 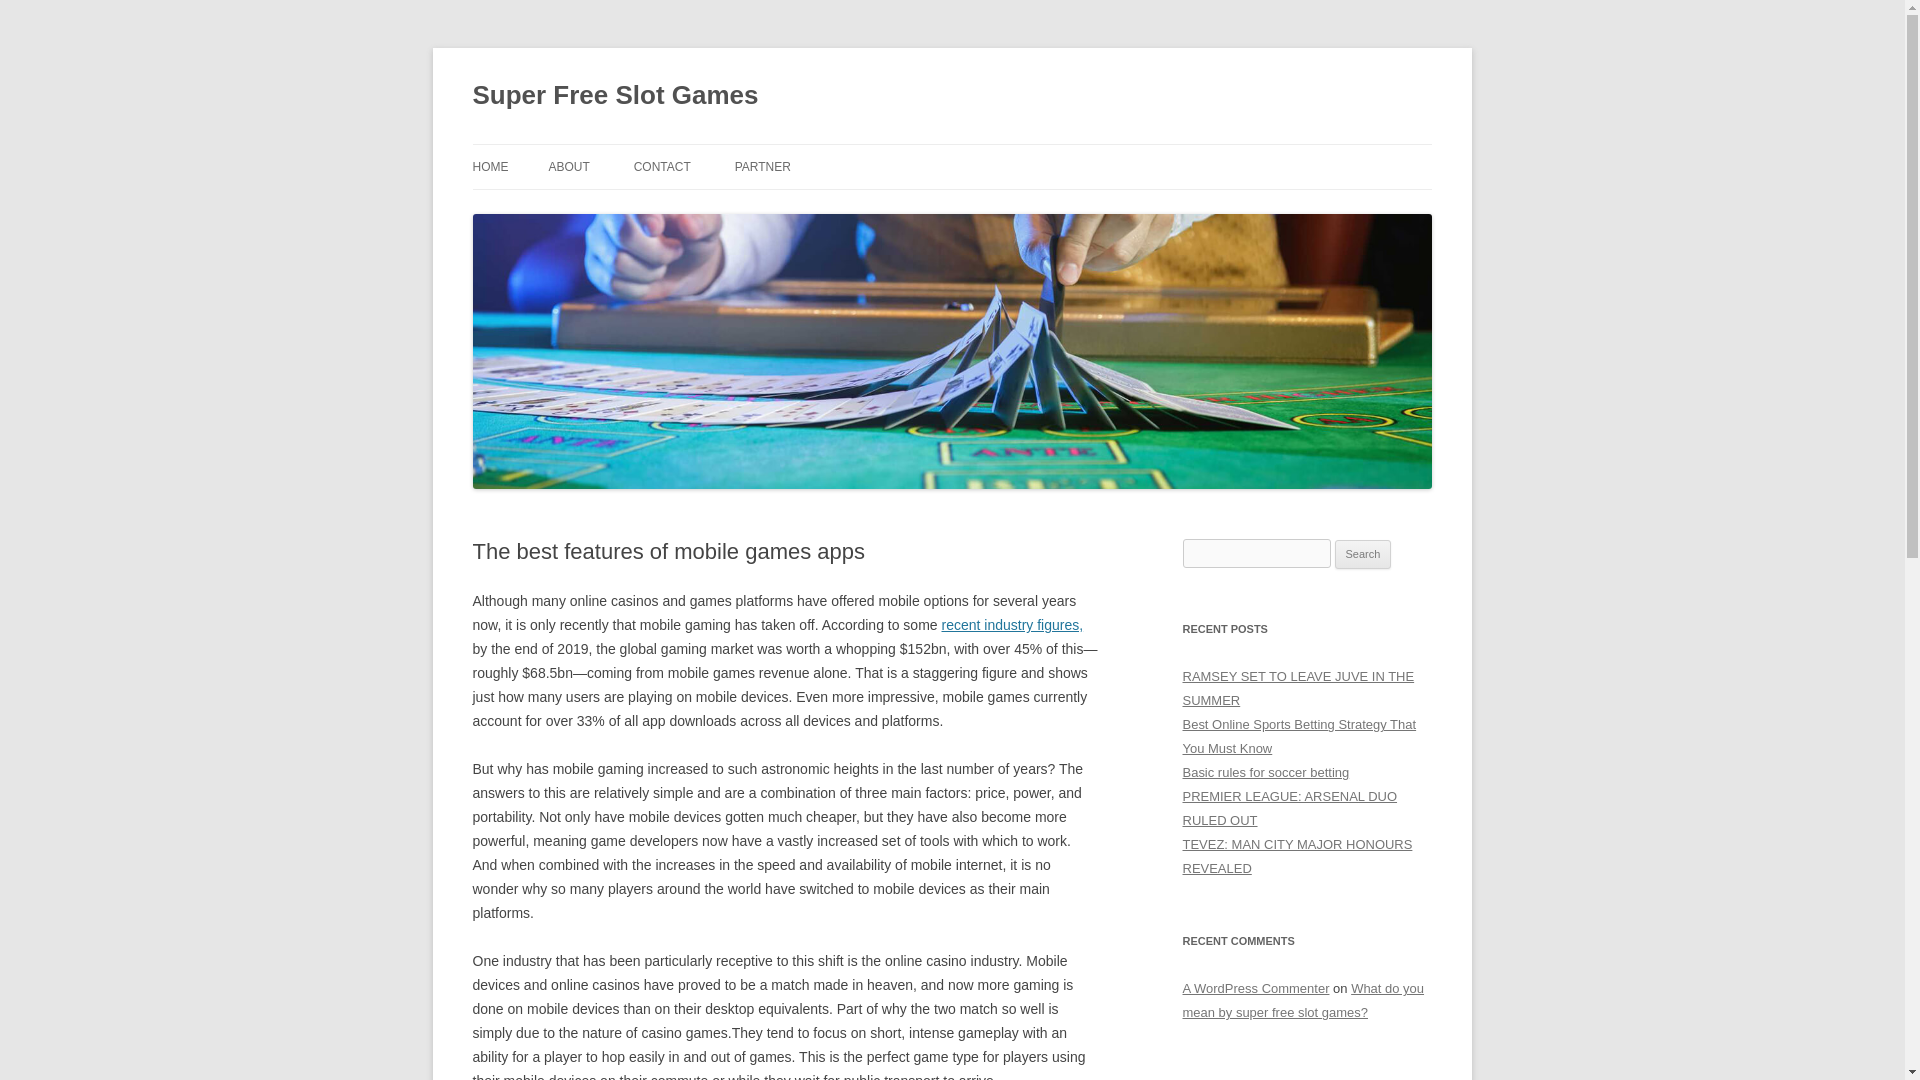 I want to click on Best Online Sports Betting Strategy That You Must Know, so click(x=1299, y=736).